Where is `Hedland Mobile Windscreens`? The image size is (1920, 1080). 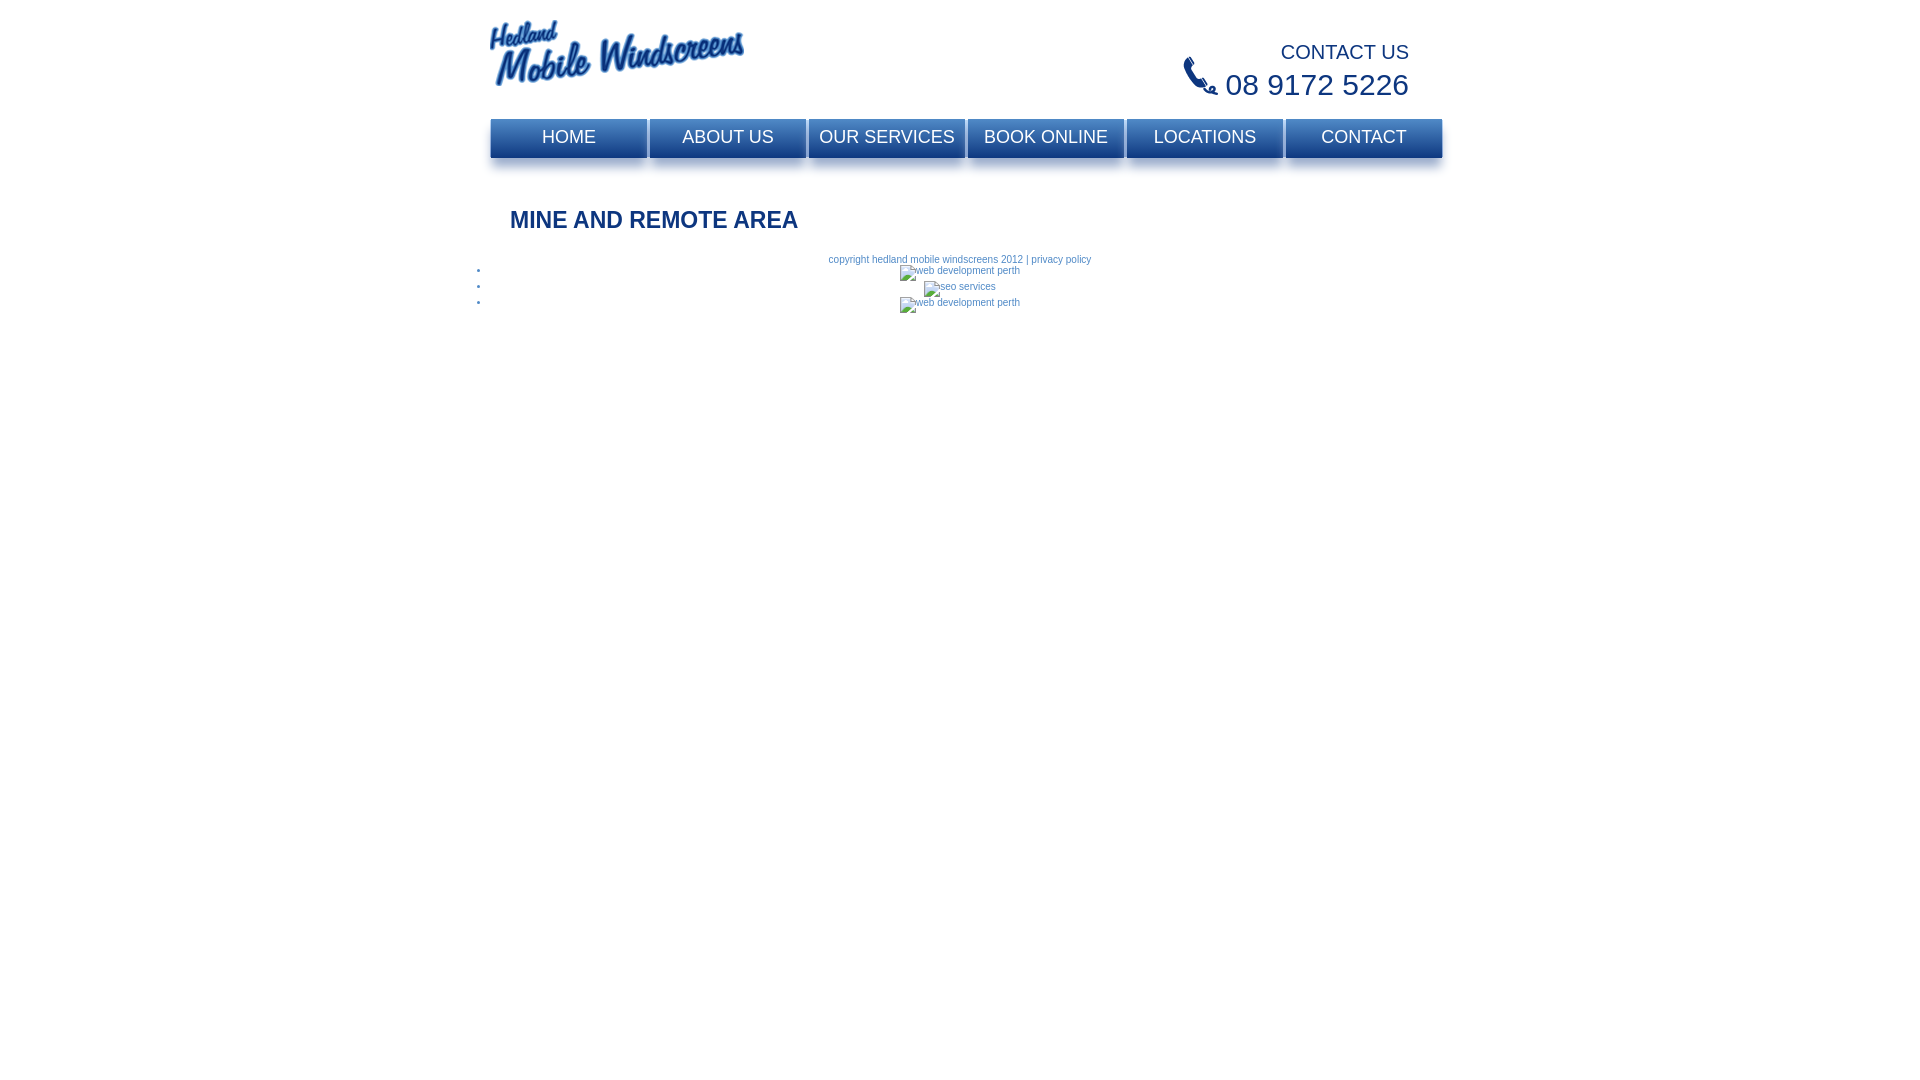 Hedland Mobile Windscreens is located at coordinates (616, 60).